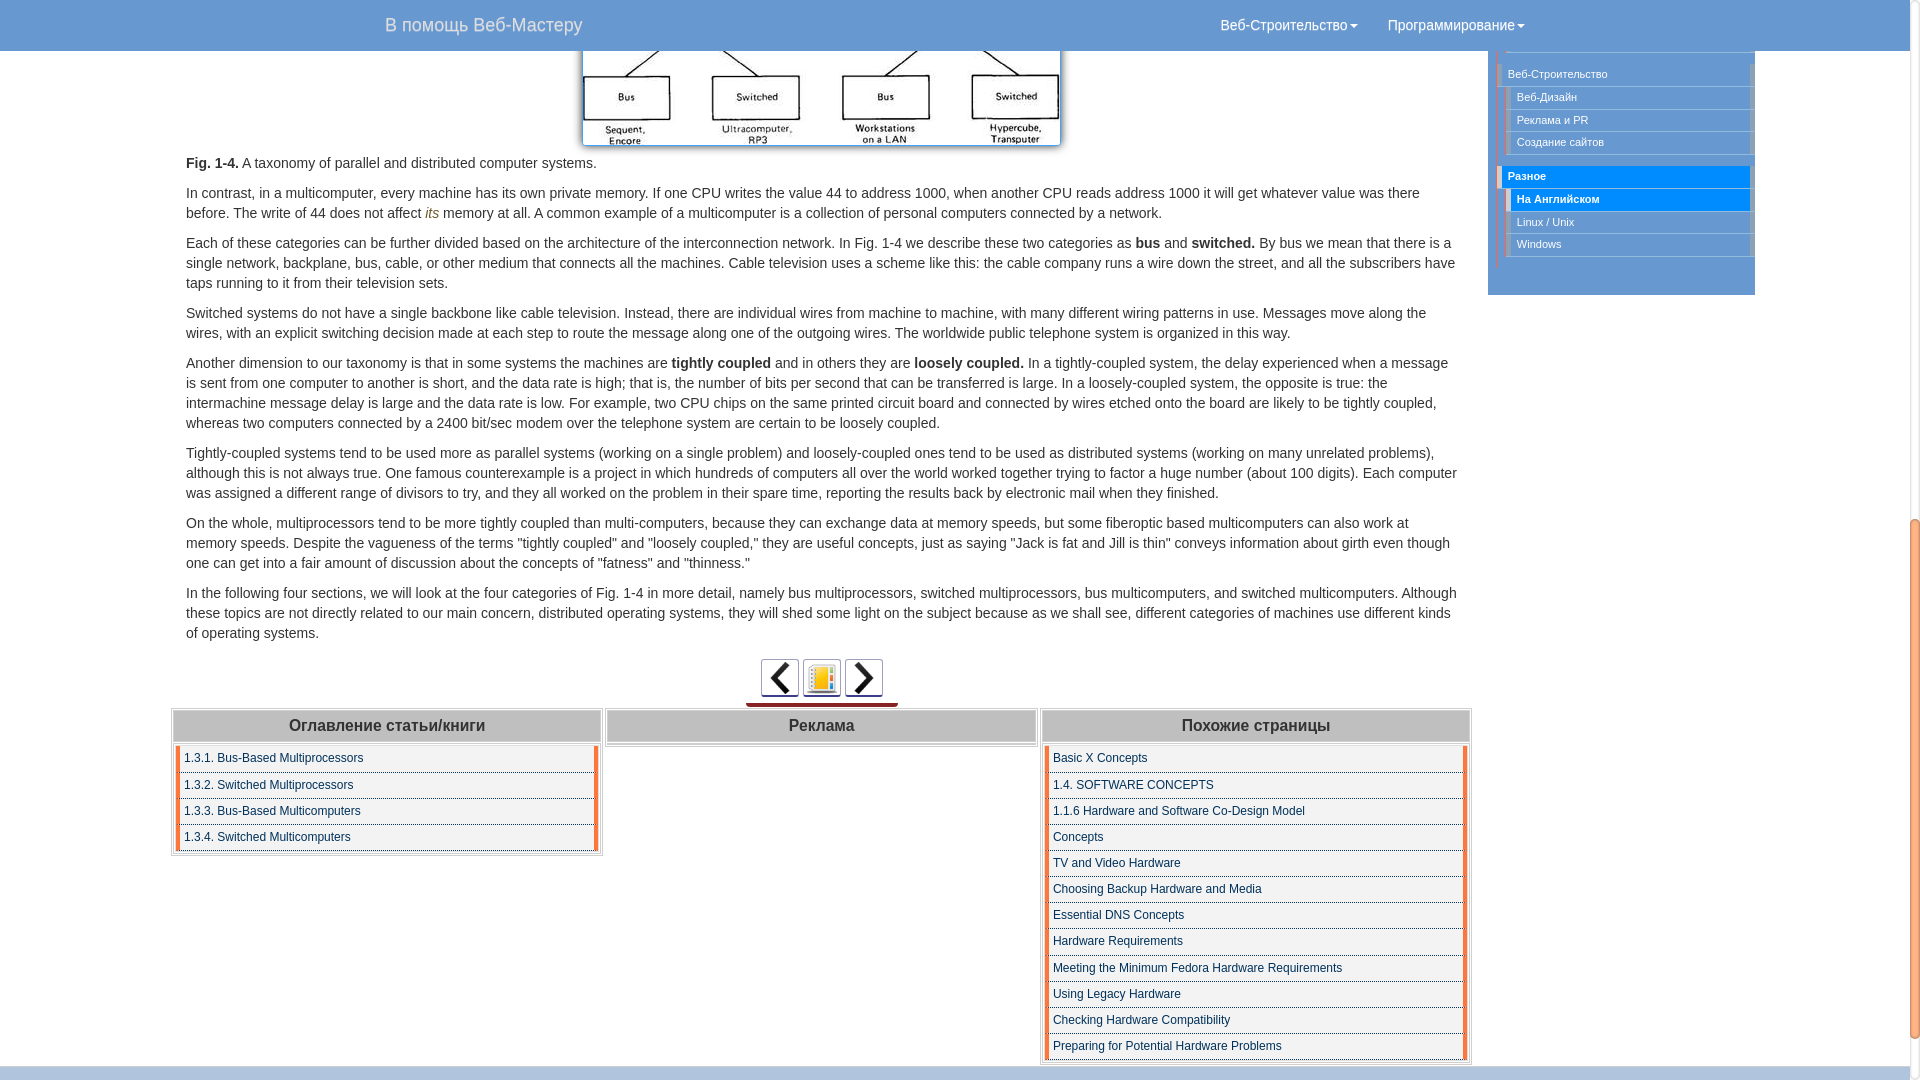 This screenshot has width=1920, height=1080. Describe the element at coordinates (864, 677) in the screenshot. I see `1.3.1. Bus-Based Multiprocessors` at that location.